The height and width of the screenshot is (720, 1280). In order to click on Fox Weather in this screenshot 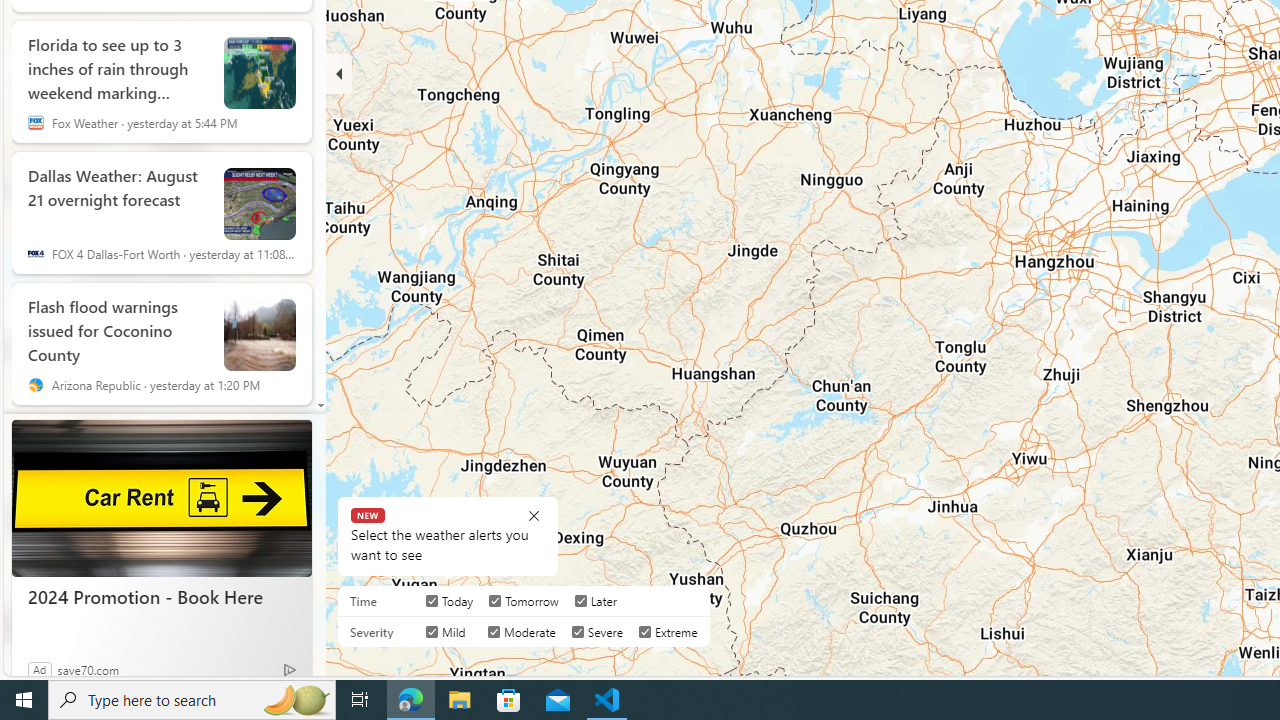, I will do `click(36, 123)`.